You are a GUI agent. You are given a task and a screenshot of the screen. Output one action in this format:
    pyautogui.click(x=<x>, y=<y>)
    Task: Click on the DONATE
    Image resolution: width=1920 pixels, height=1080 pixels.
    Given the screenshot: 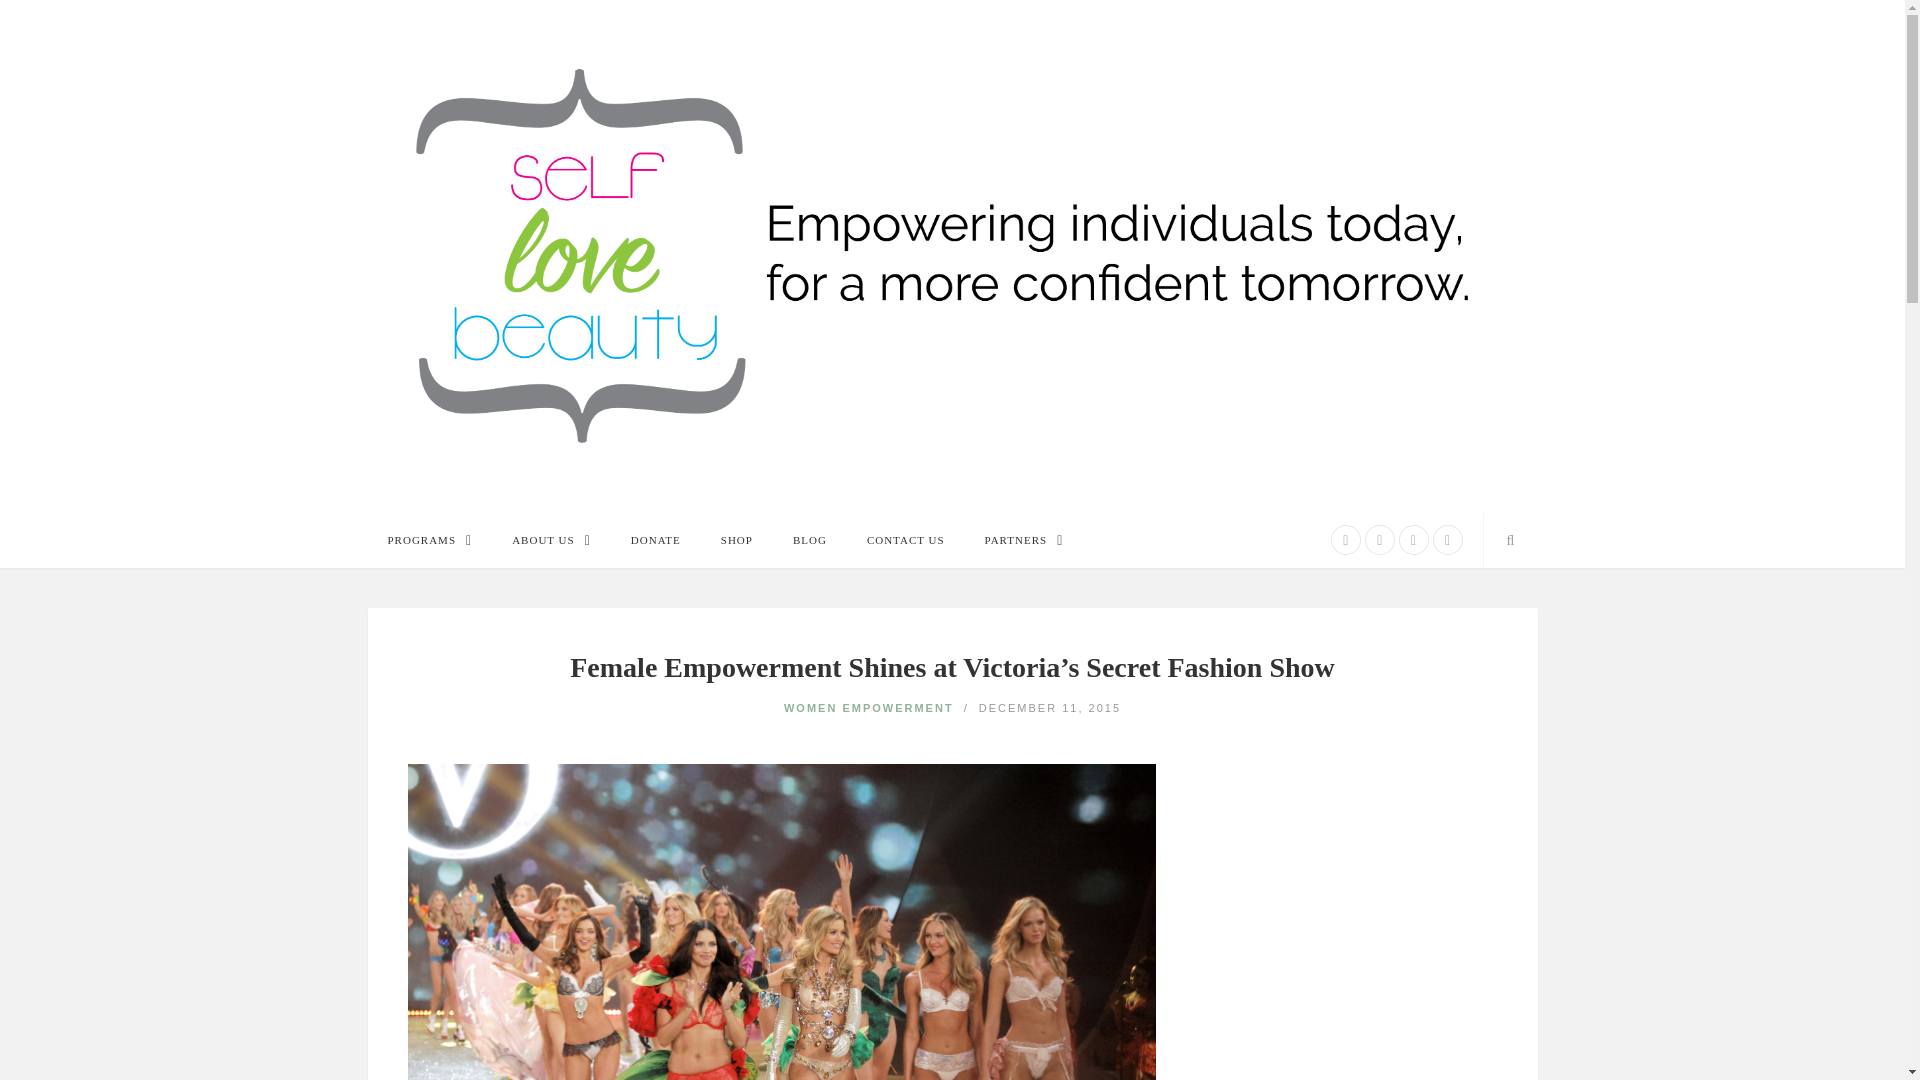 What is the action you would take?
    pyautogui.click(x=655, y=540)
    